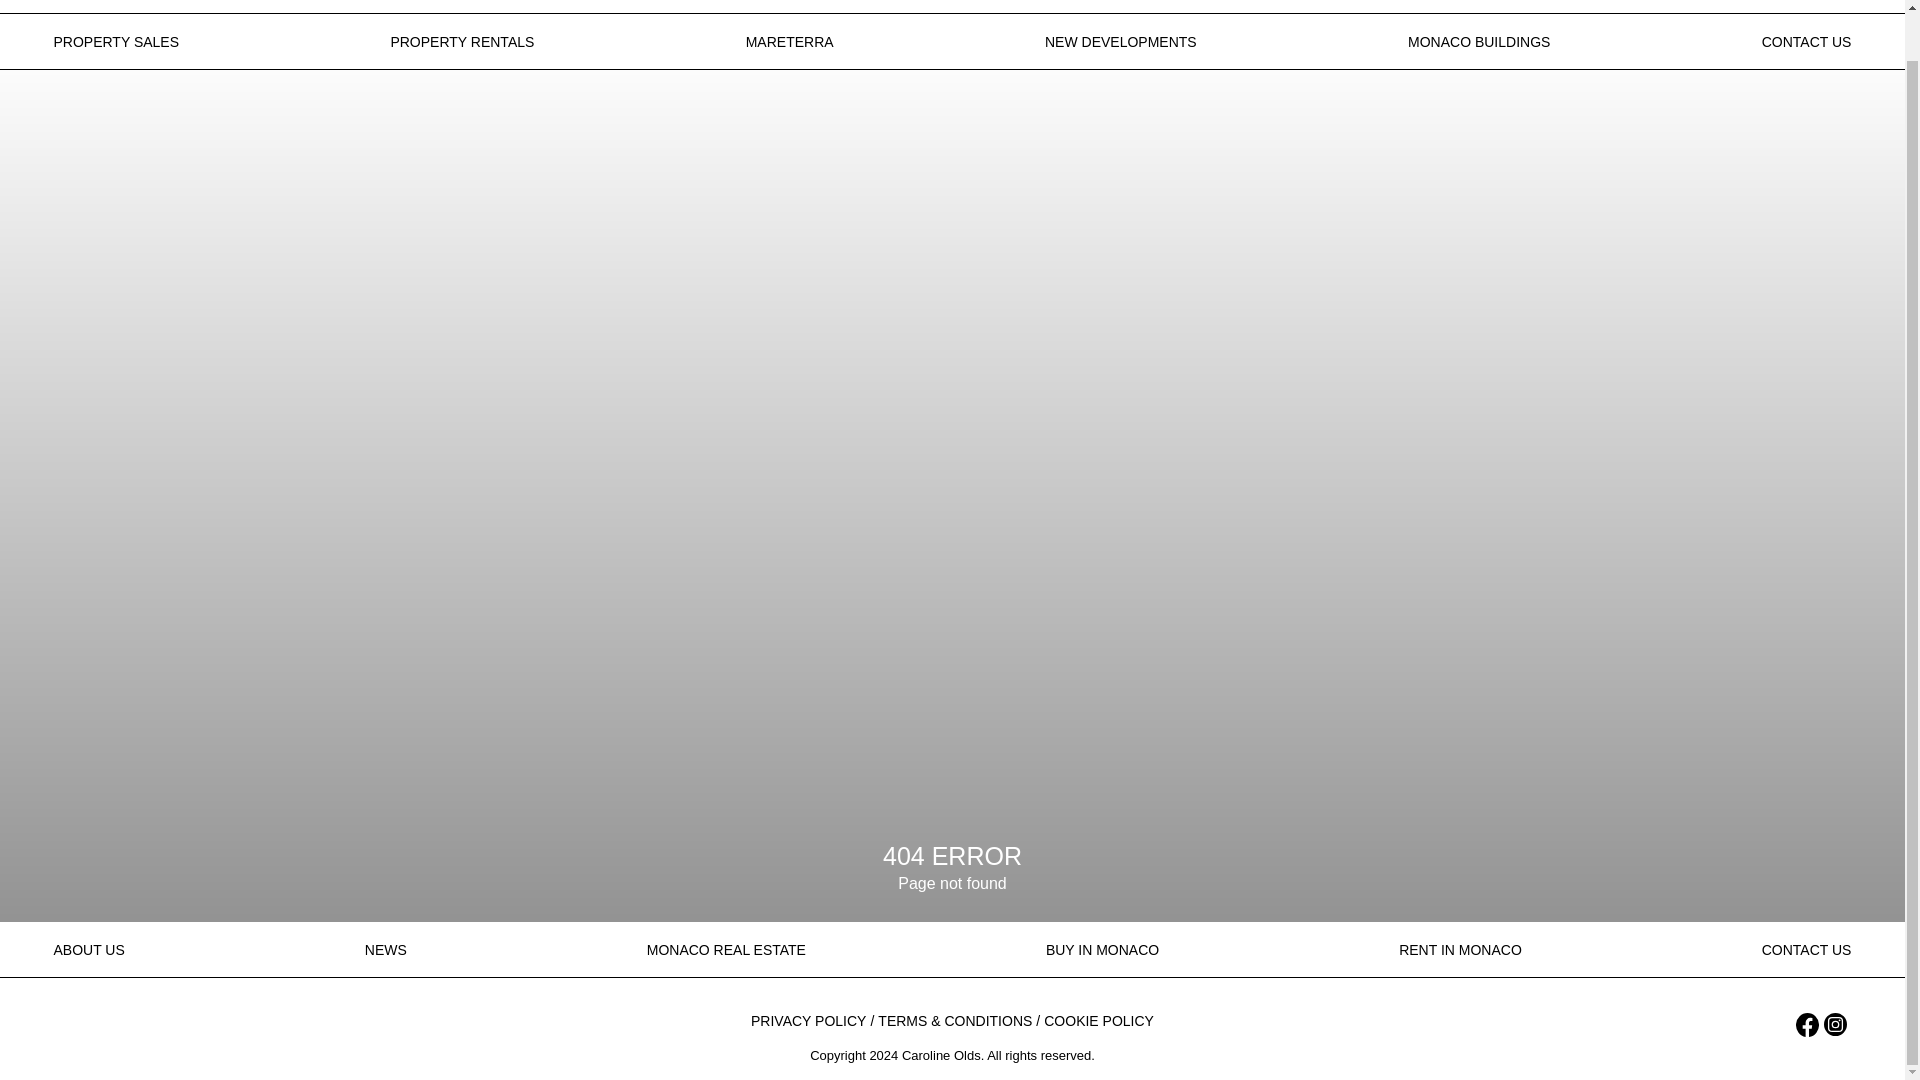 The height and width of the screenshot is (1080, 1920). What do you see at coordinates (1102, 950) in the screenshot?
I see `BUY IN MONACO` at bounding box center [1102, 950].